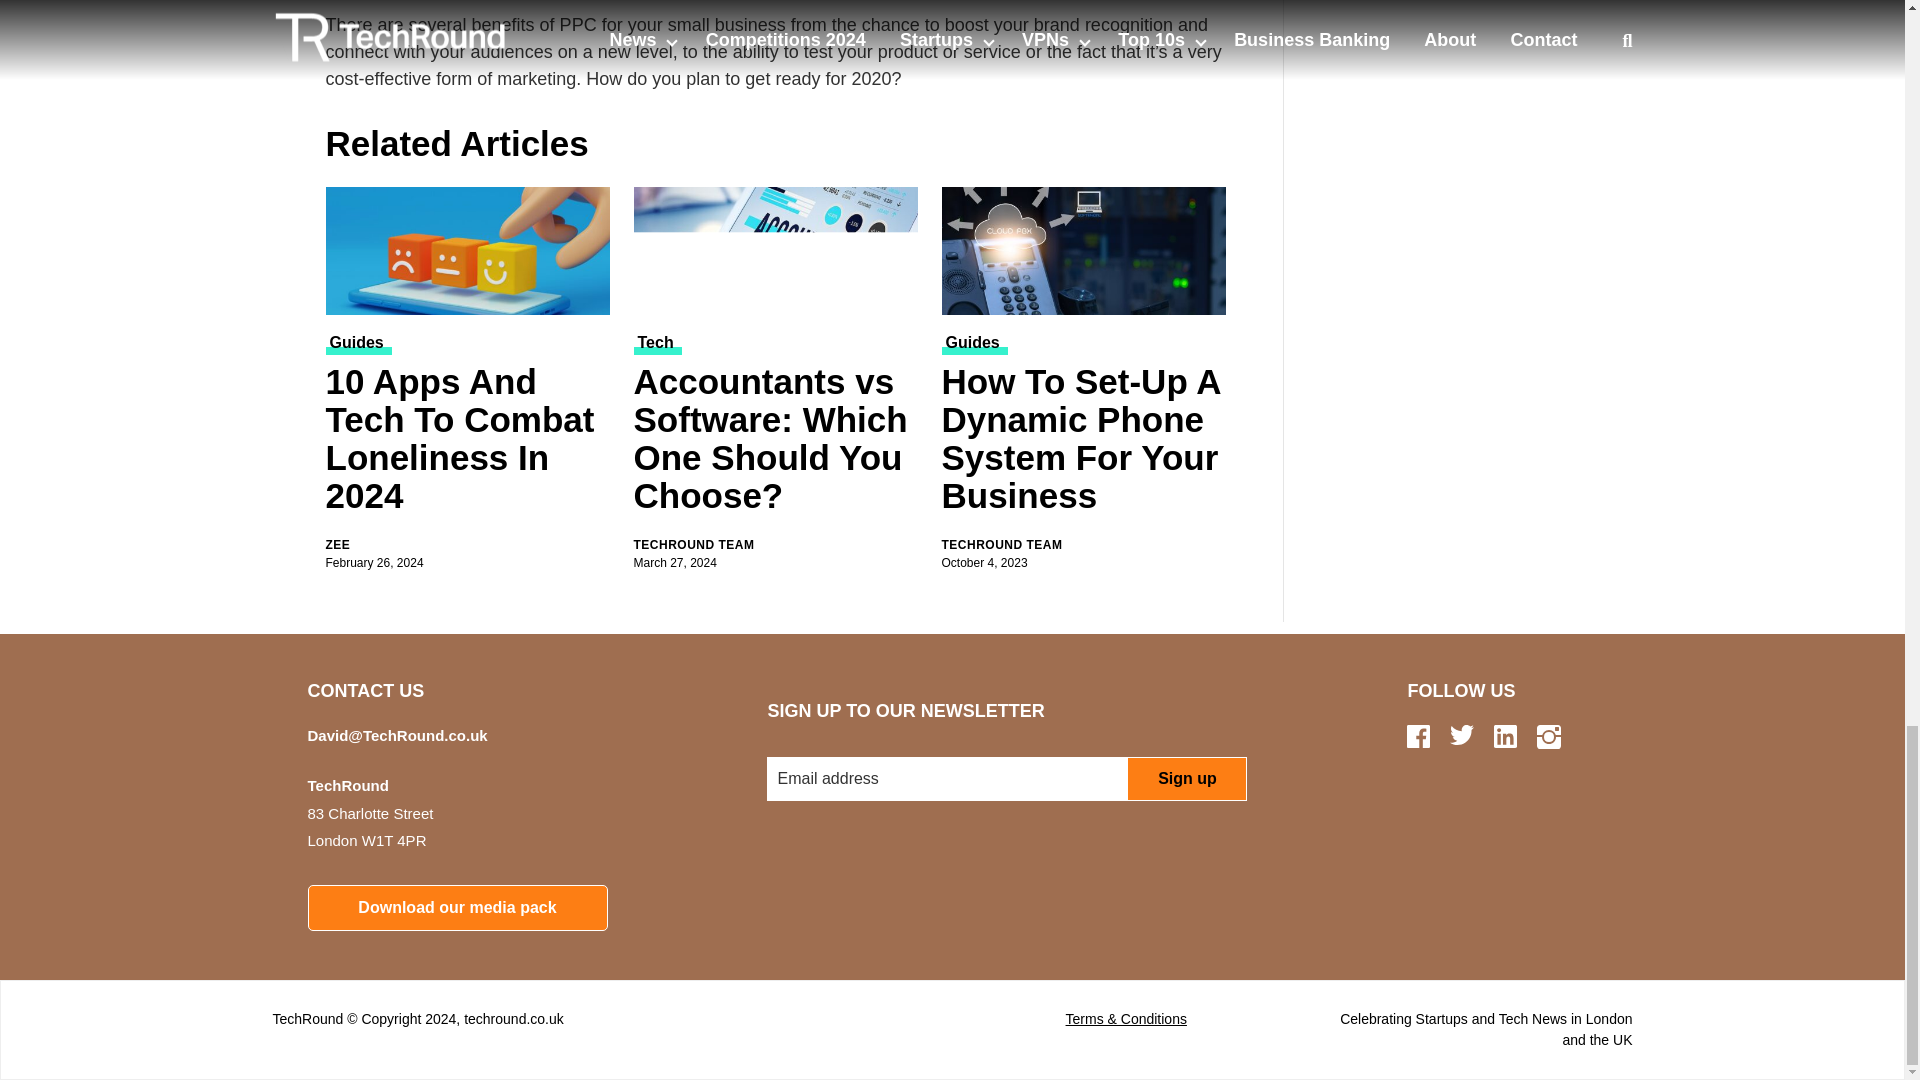 This screenshot has width=1920, height=1080. Describe the element at coordinates (468, 442) in the screenshot. I see `10 Apps And Tech To Combat Loneliness In 2024` at that location.